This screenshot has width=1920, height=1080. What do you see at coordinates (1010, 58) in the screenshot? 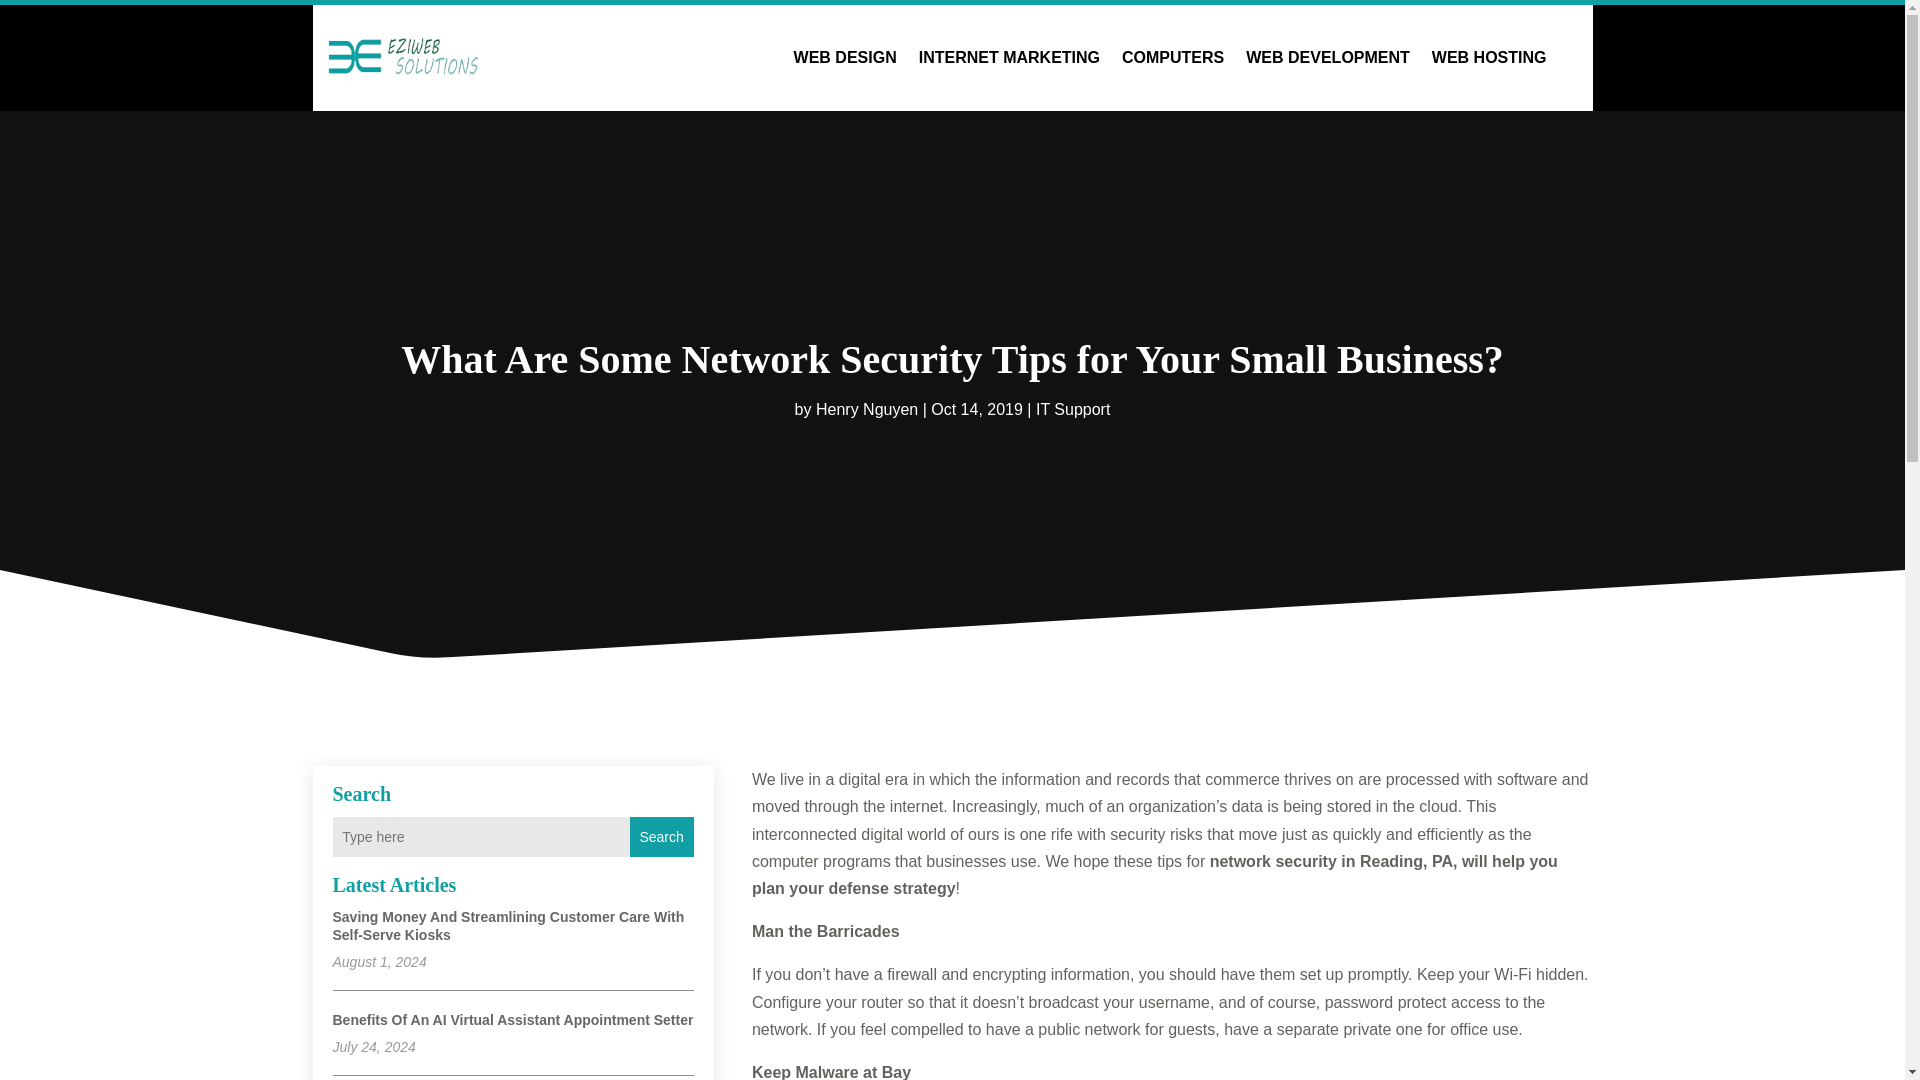
I see `INTERNET MARKETING` at bounding box center [1010, 58].